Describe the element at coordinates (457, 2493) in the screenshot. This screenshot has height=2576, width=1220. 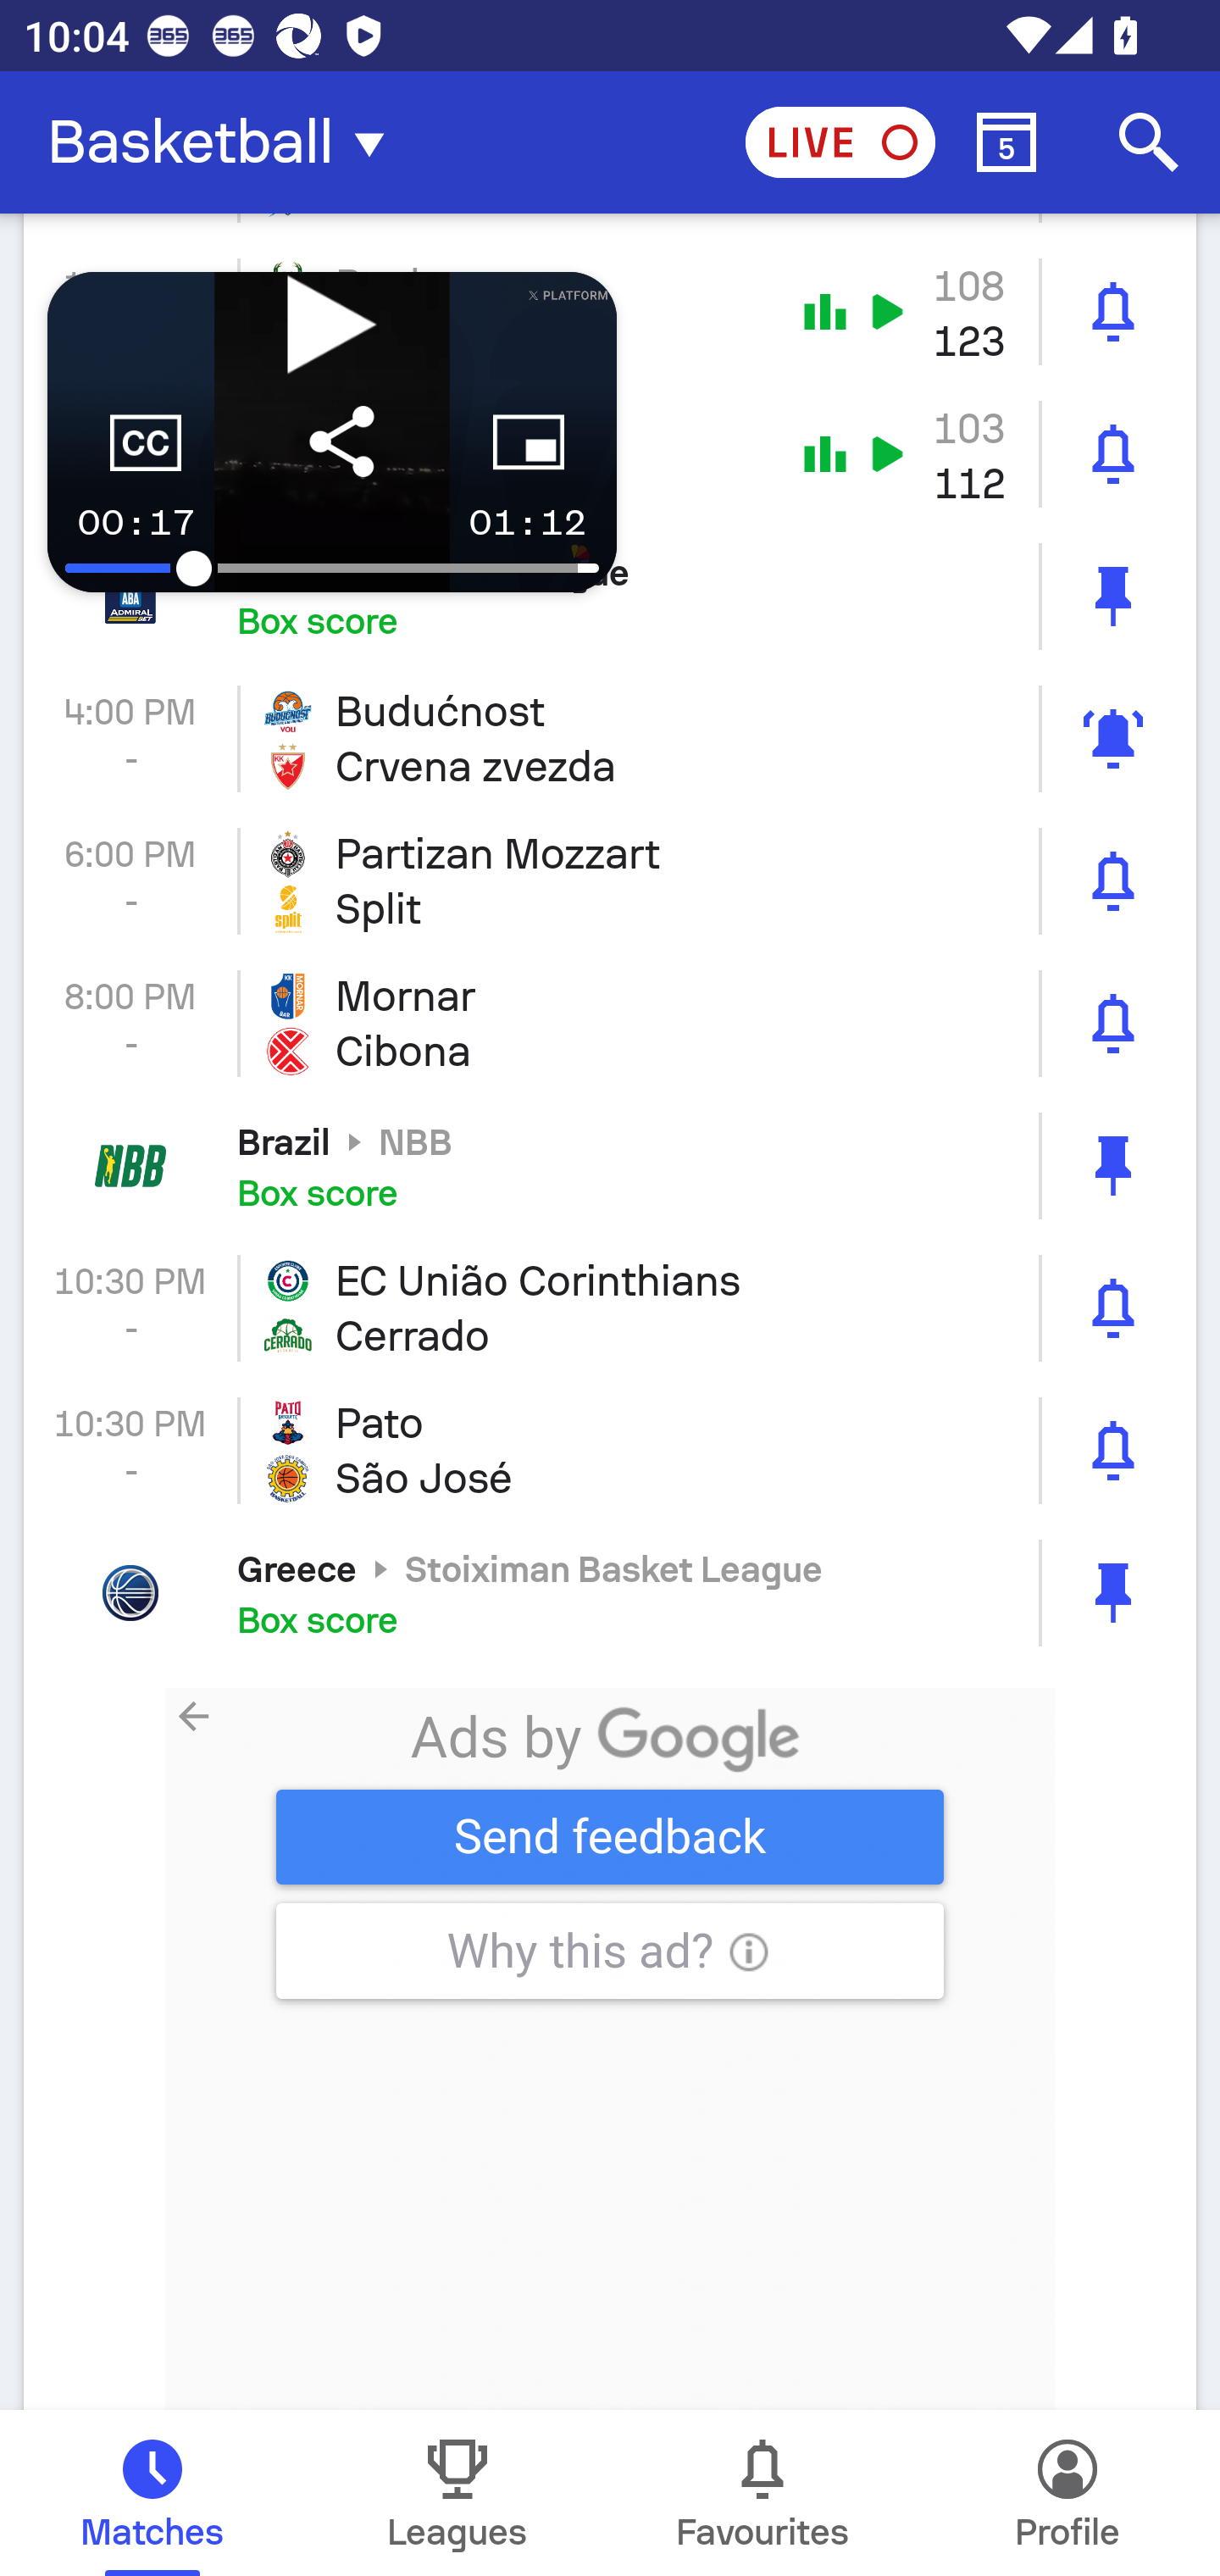
I see `Leagues` at that location.